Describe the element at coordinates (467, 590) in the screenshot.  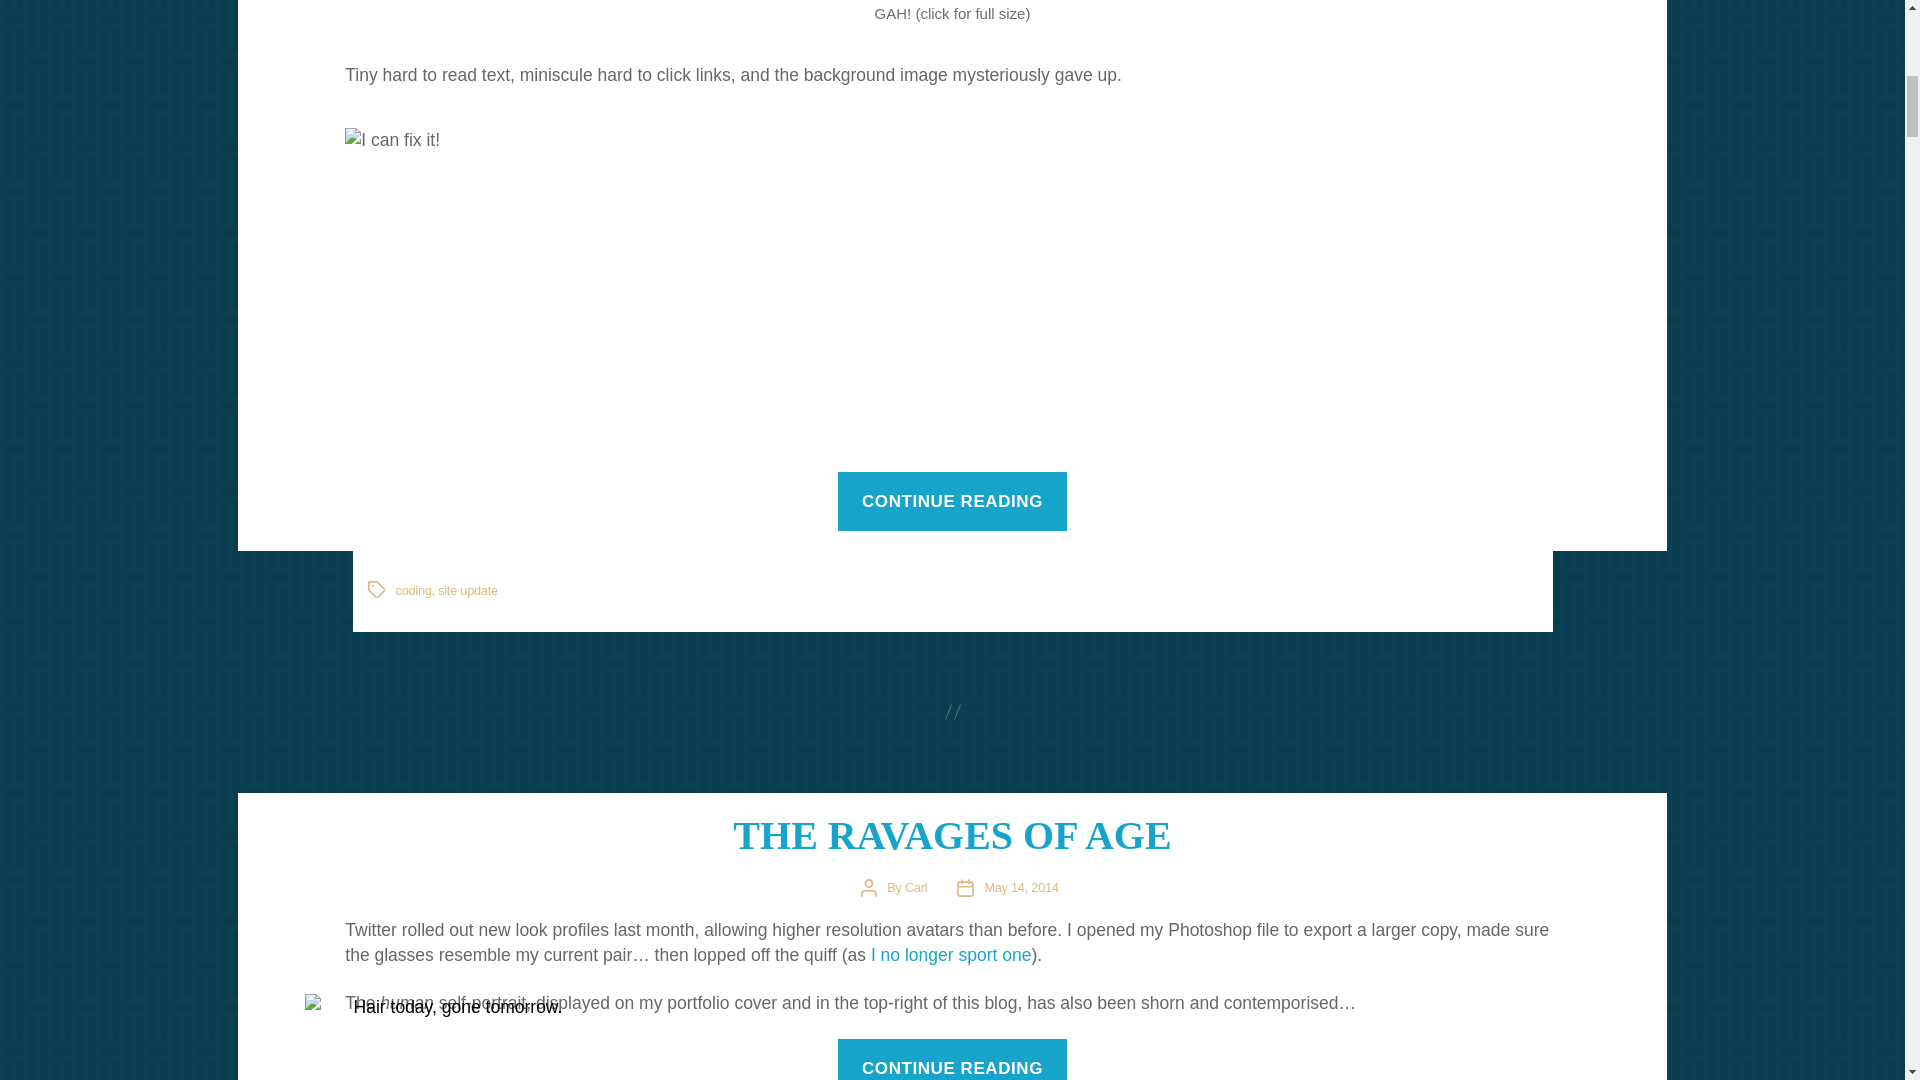
I see `site update` at that location.